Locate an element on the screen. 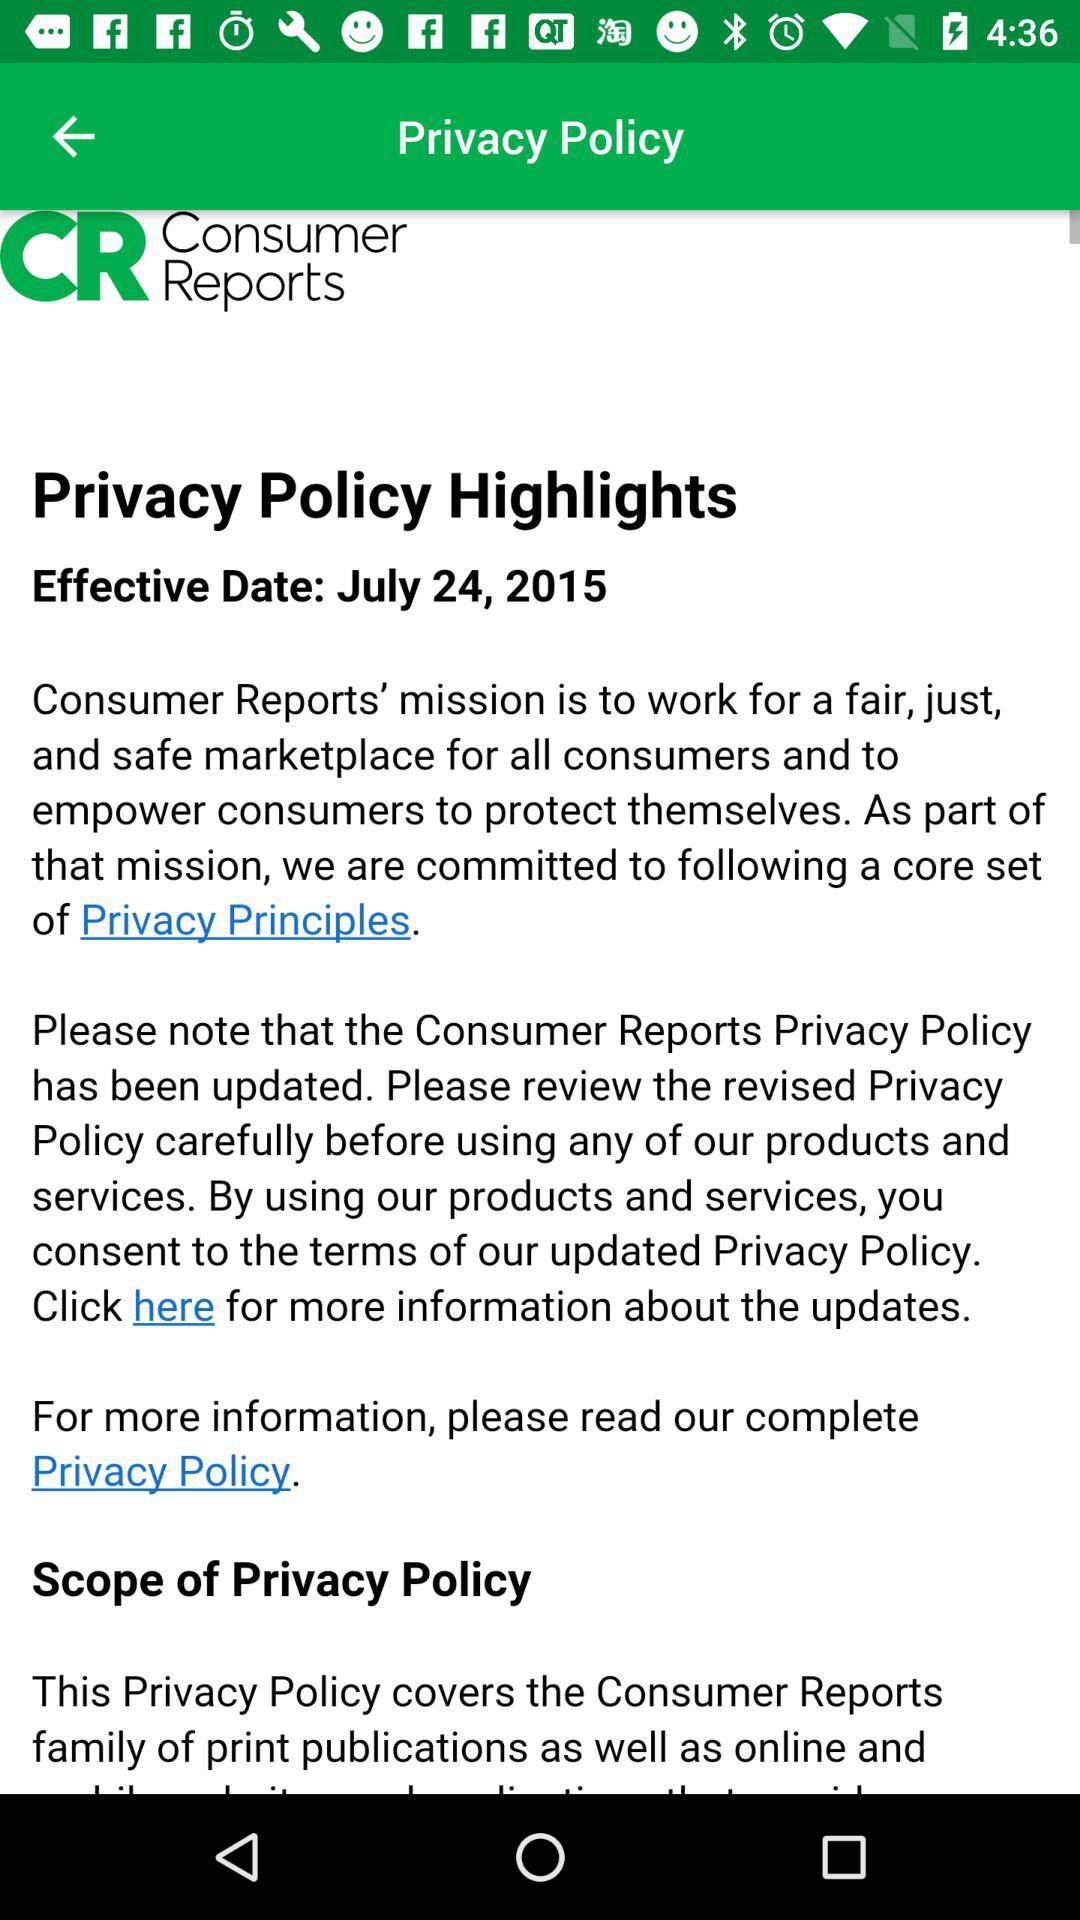 The width and height of the screenshot is (1080, 1920). go back is located at coordinates (74, 136).